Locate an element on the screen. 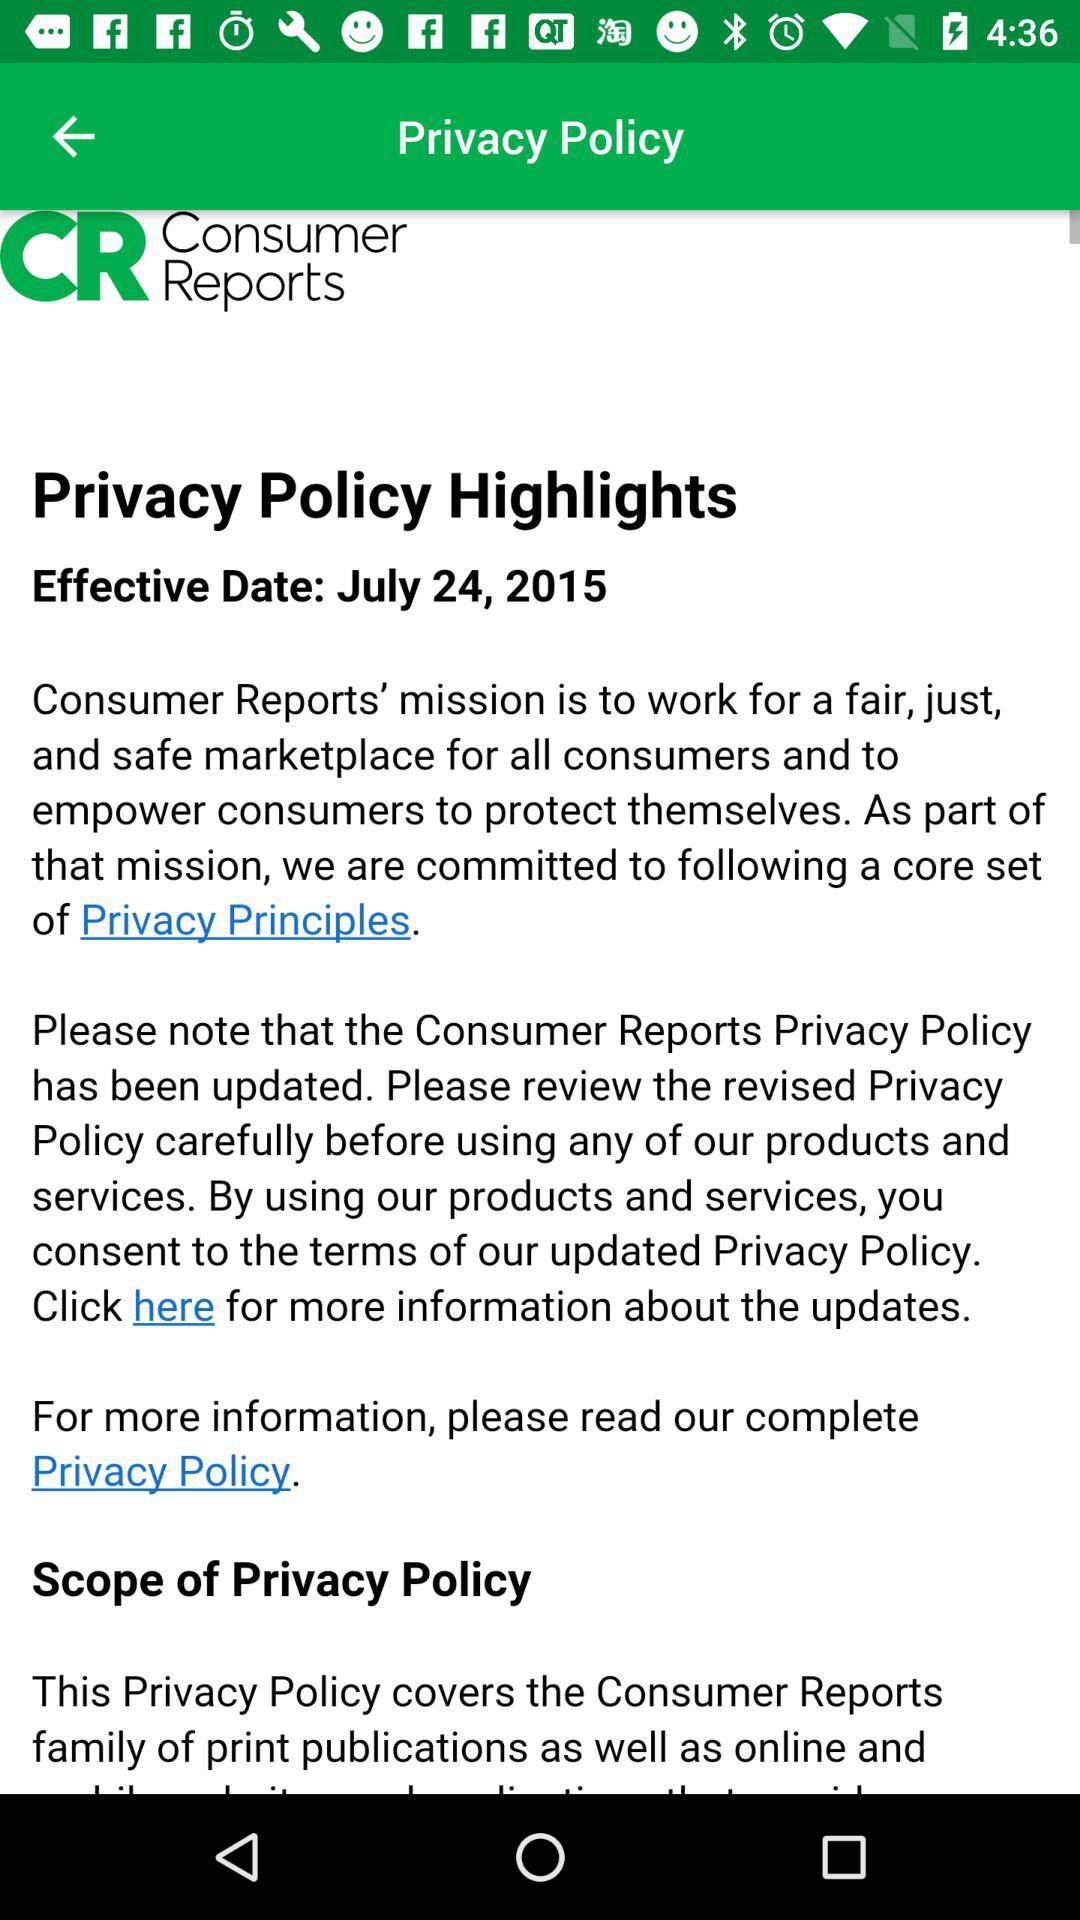 The width and height of the screenshot is (1080, 1920). go back is located at coordinates (74, 136).